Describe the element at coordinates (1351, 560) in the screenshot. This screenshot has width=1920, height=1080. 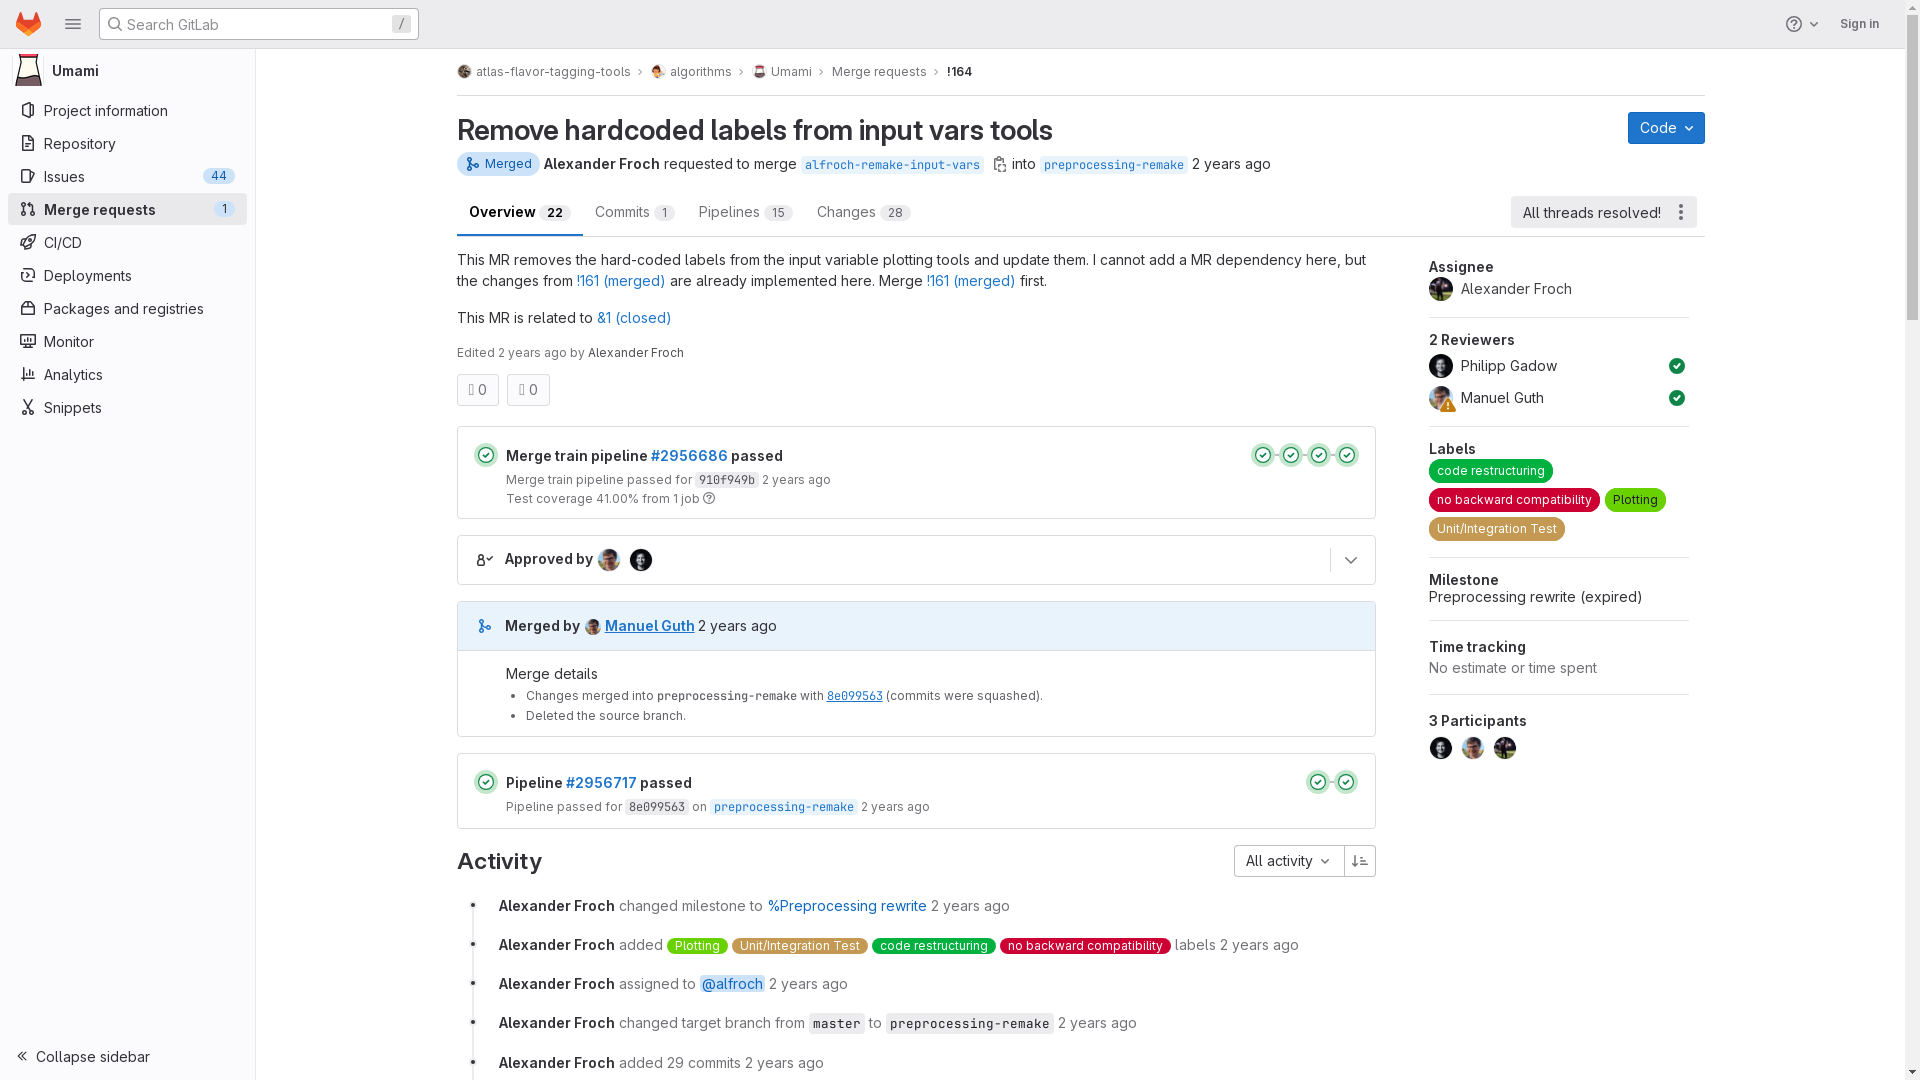
I see `Expand eligible approvers` at that location.